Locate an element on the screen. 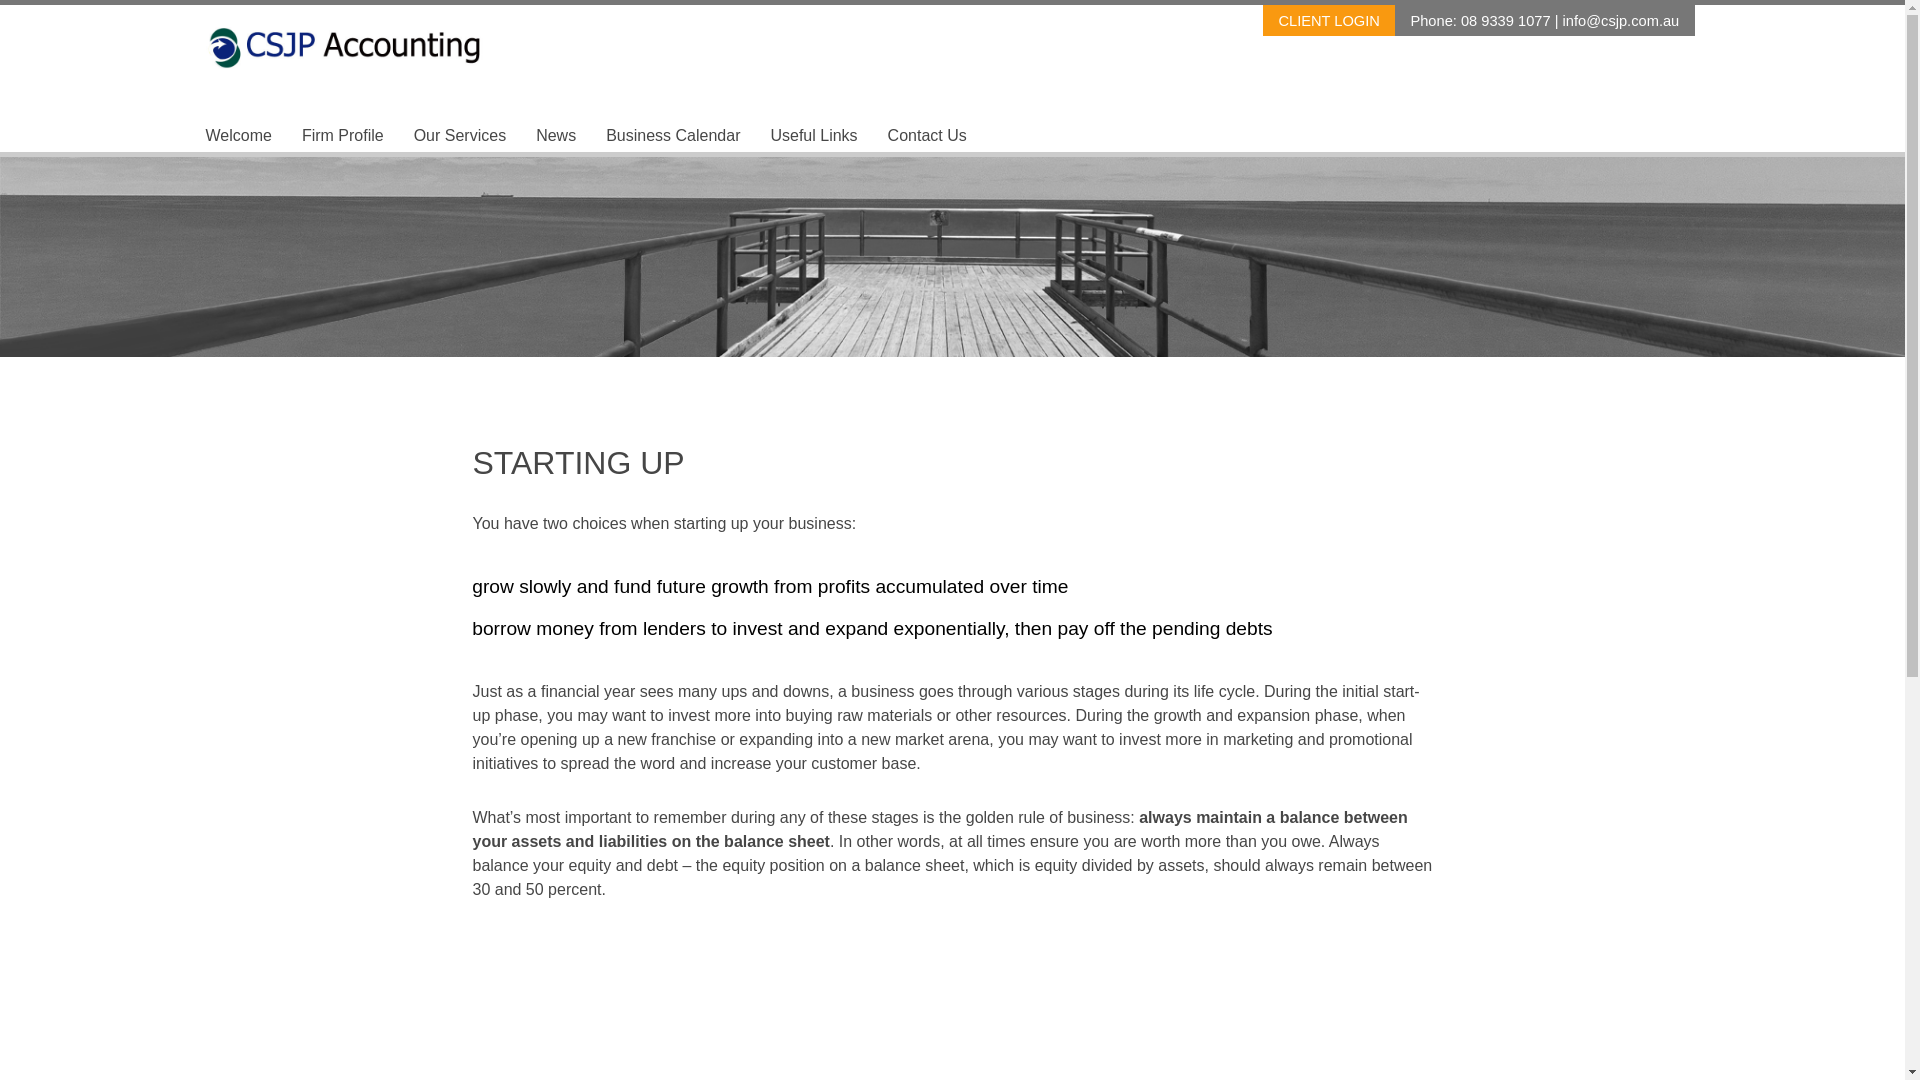 Image resolution: width=1920 pixels, height=1080 pixels. Business Calendar is located at coordinates (673, 136).